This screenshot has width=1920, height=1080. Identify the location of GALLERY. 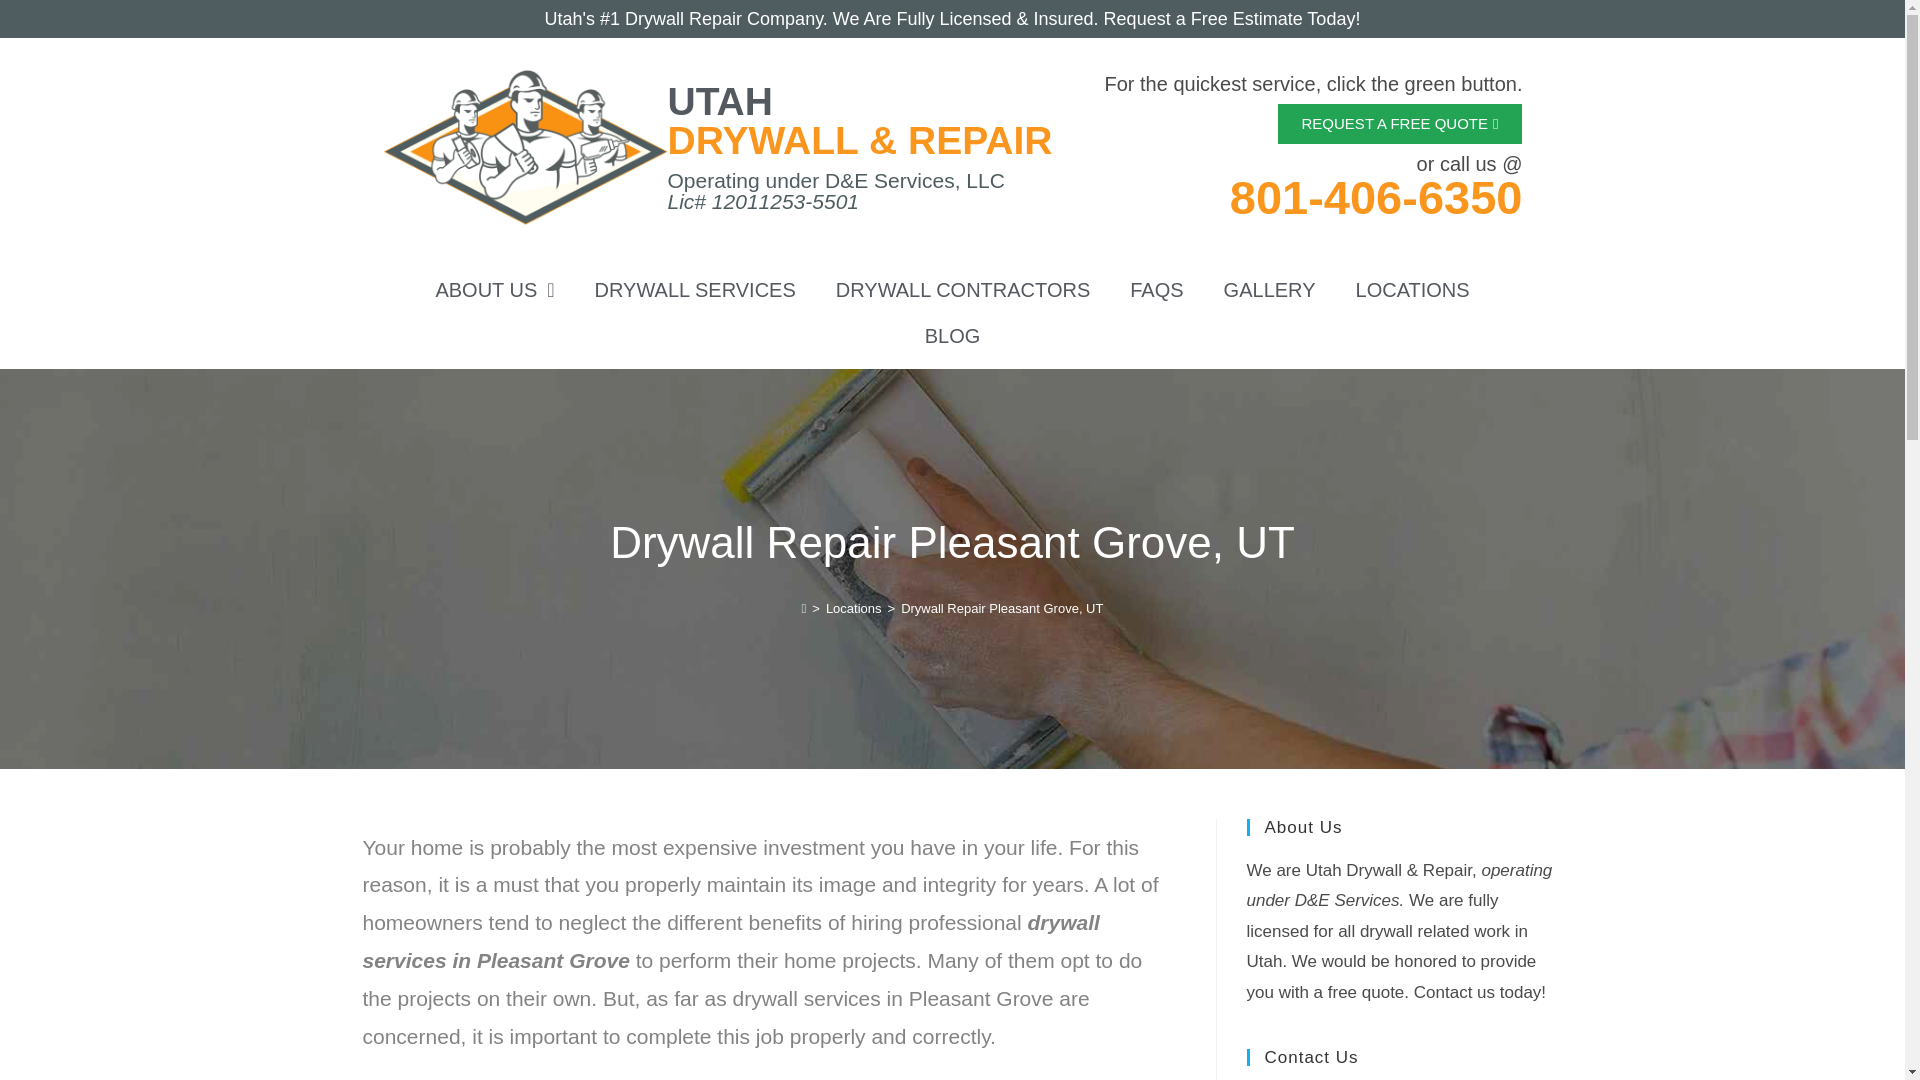
(1270, 290).